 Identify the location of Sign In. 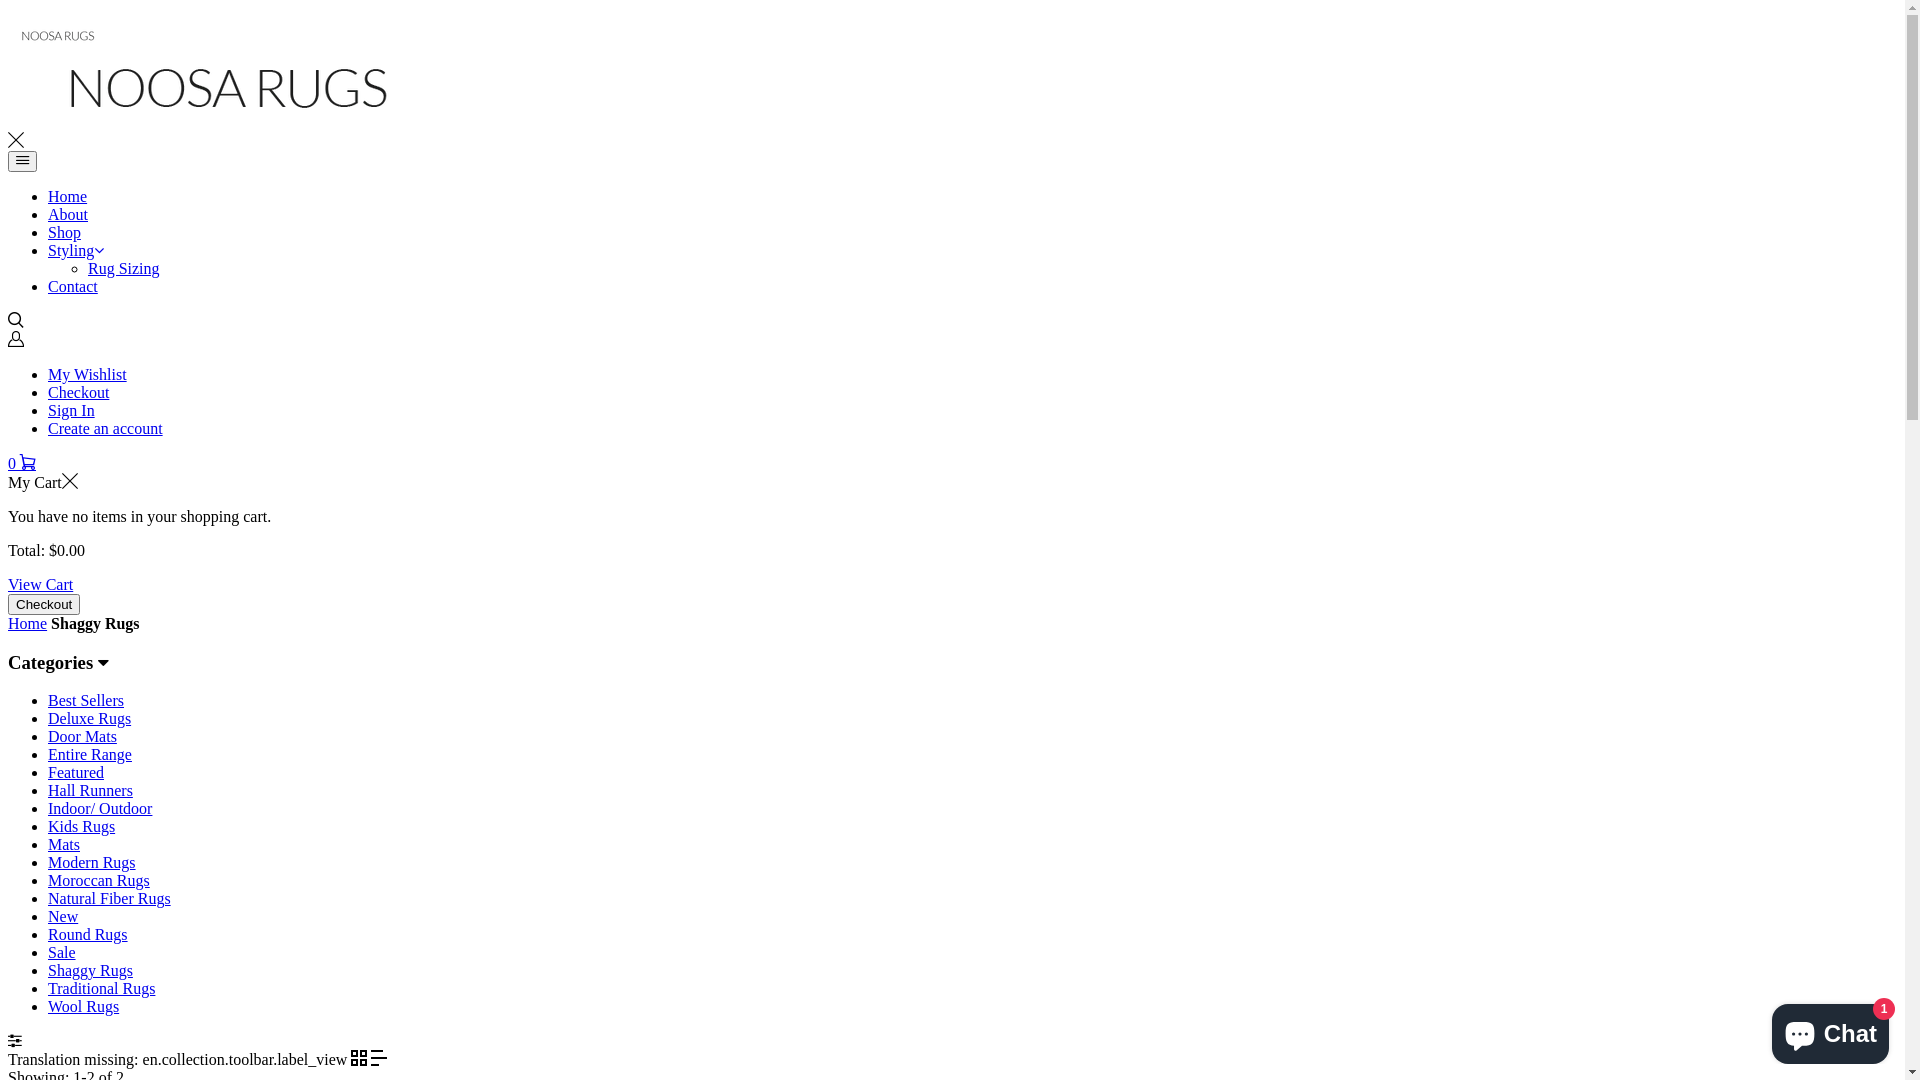
(72, 410).